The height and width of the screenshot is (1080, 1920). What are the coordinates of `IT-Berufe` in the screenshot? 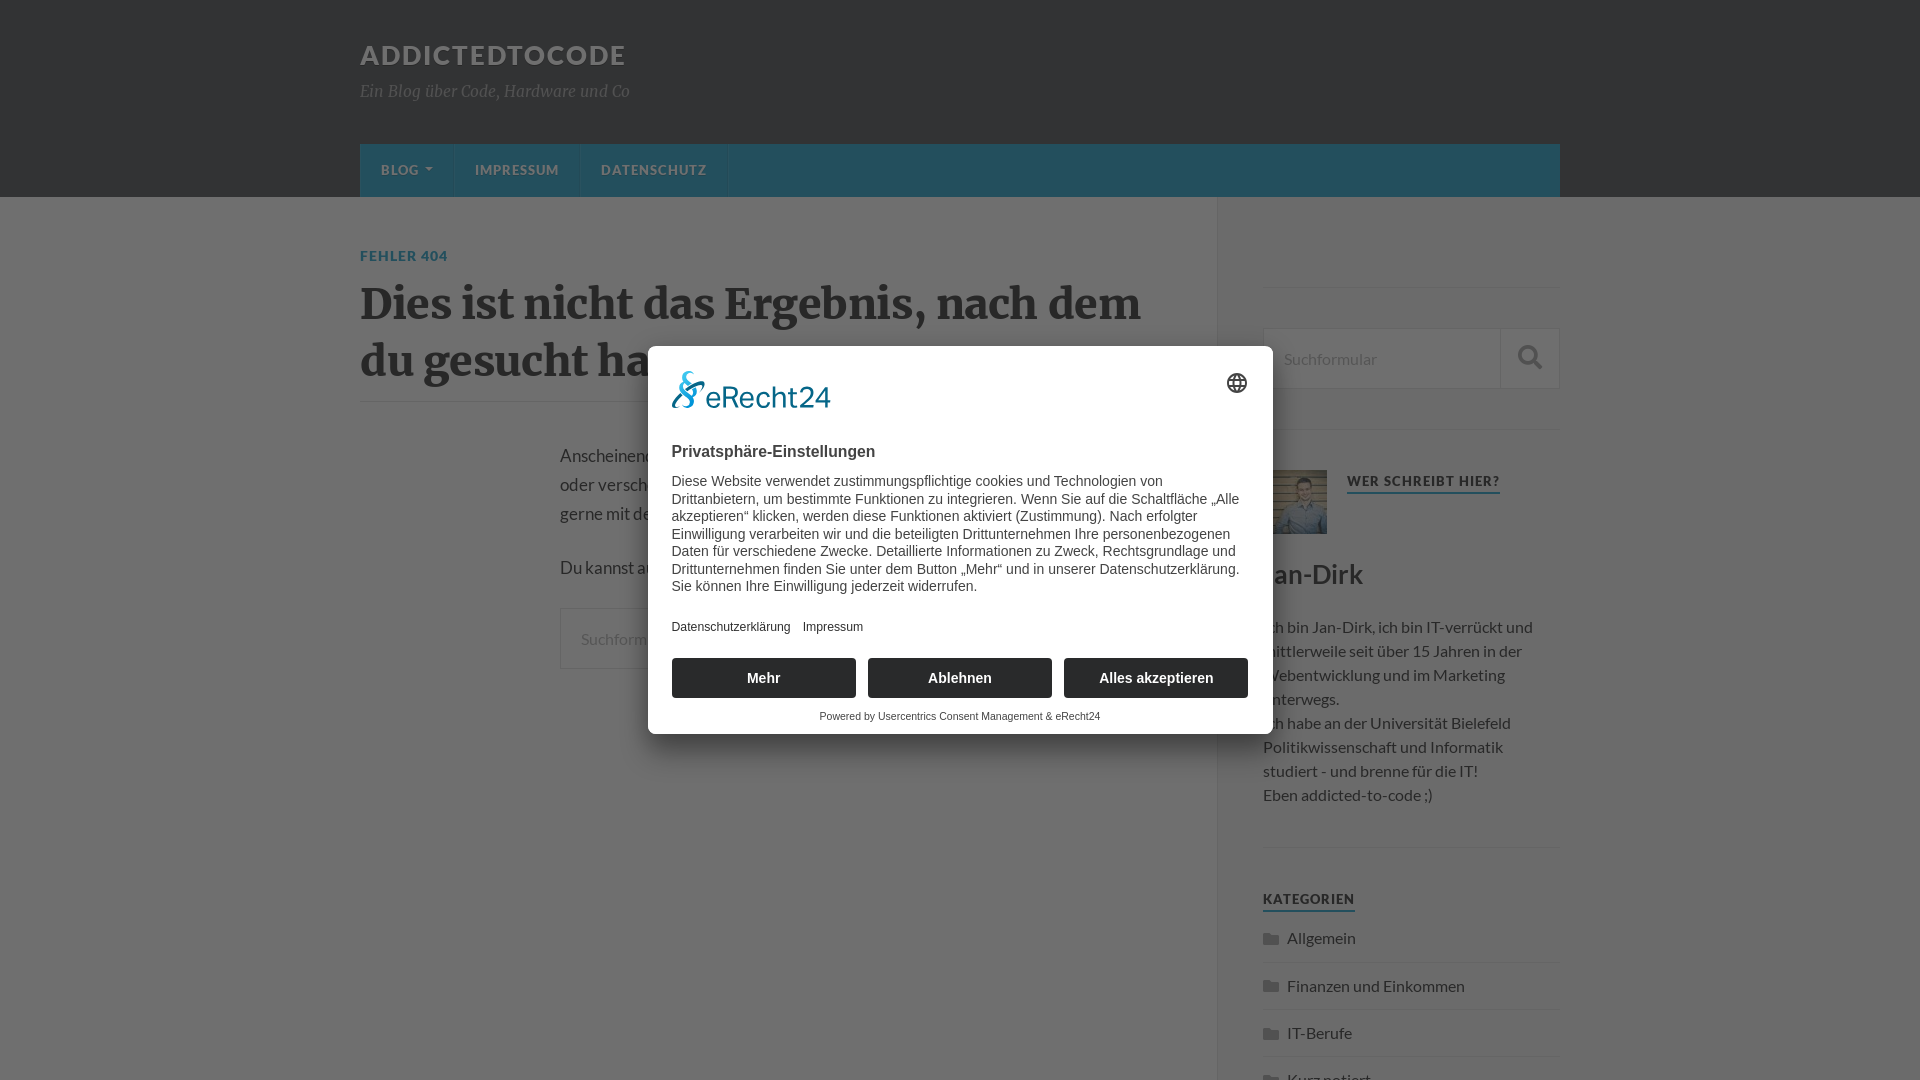 It's located at (1320, 1032).